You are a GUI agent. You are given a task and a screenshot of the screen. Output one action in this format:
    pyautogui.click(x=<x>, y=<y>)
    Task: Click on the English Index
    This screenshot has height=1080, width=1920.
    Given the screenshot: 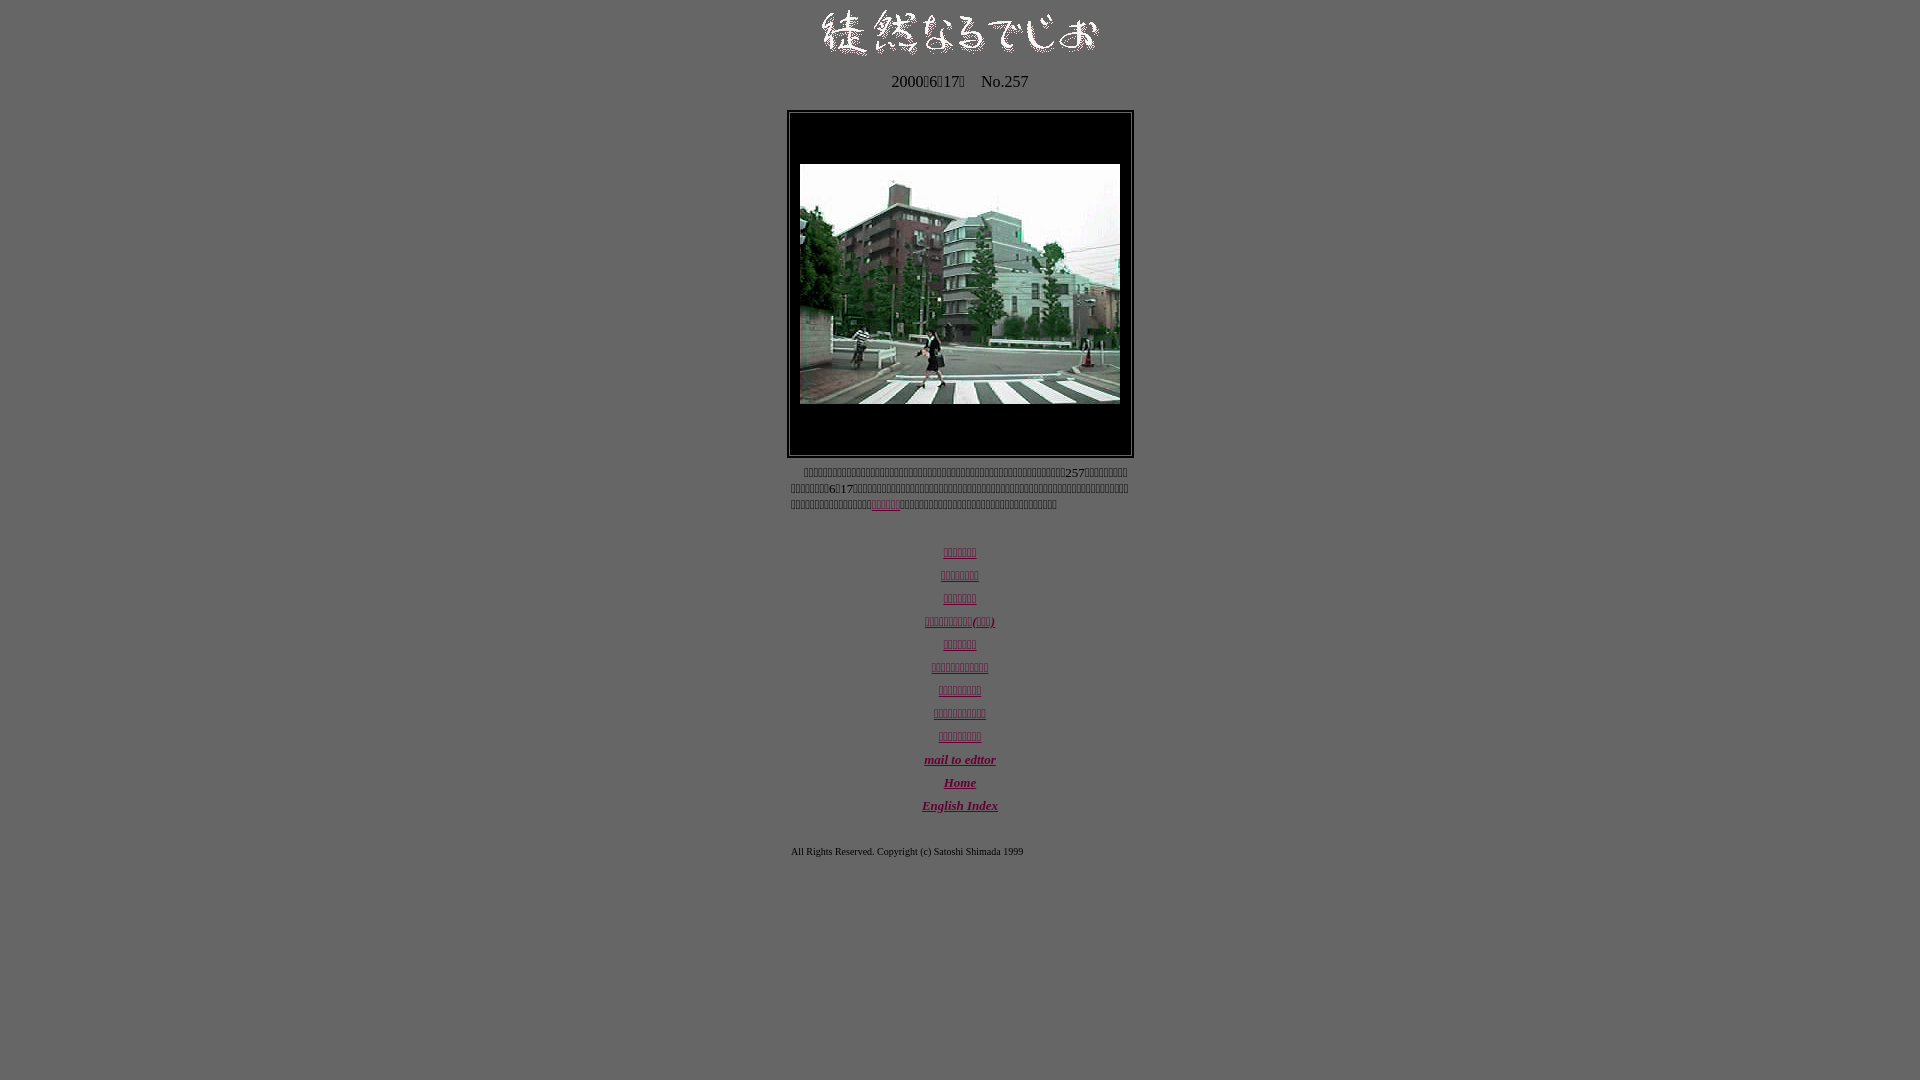 What is the action you would take?
    pyautogui.click(x=960, y=806)
    